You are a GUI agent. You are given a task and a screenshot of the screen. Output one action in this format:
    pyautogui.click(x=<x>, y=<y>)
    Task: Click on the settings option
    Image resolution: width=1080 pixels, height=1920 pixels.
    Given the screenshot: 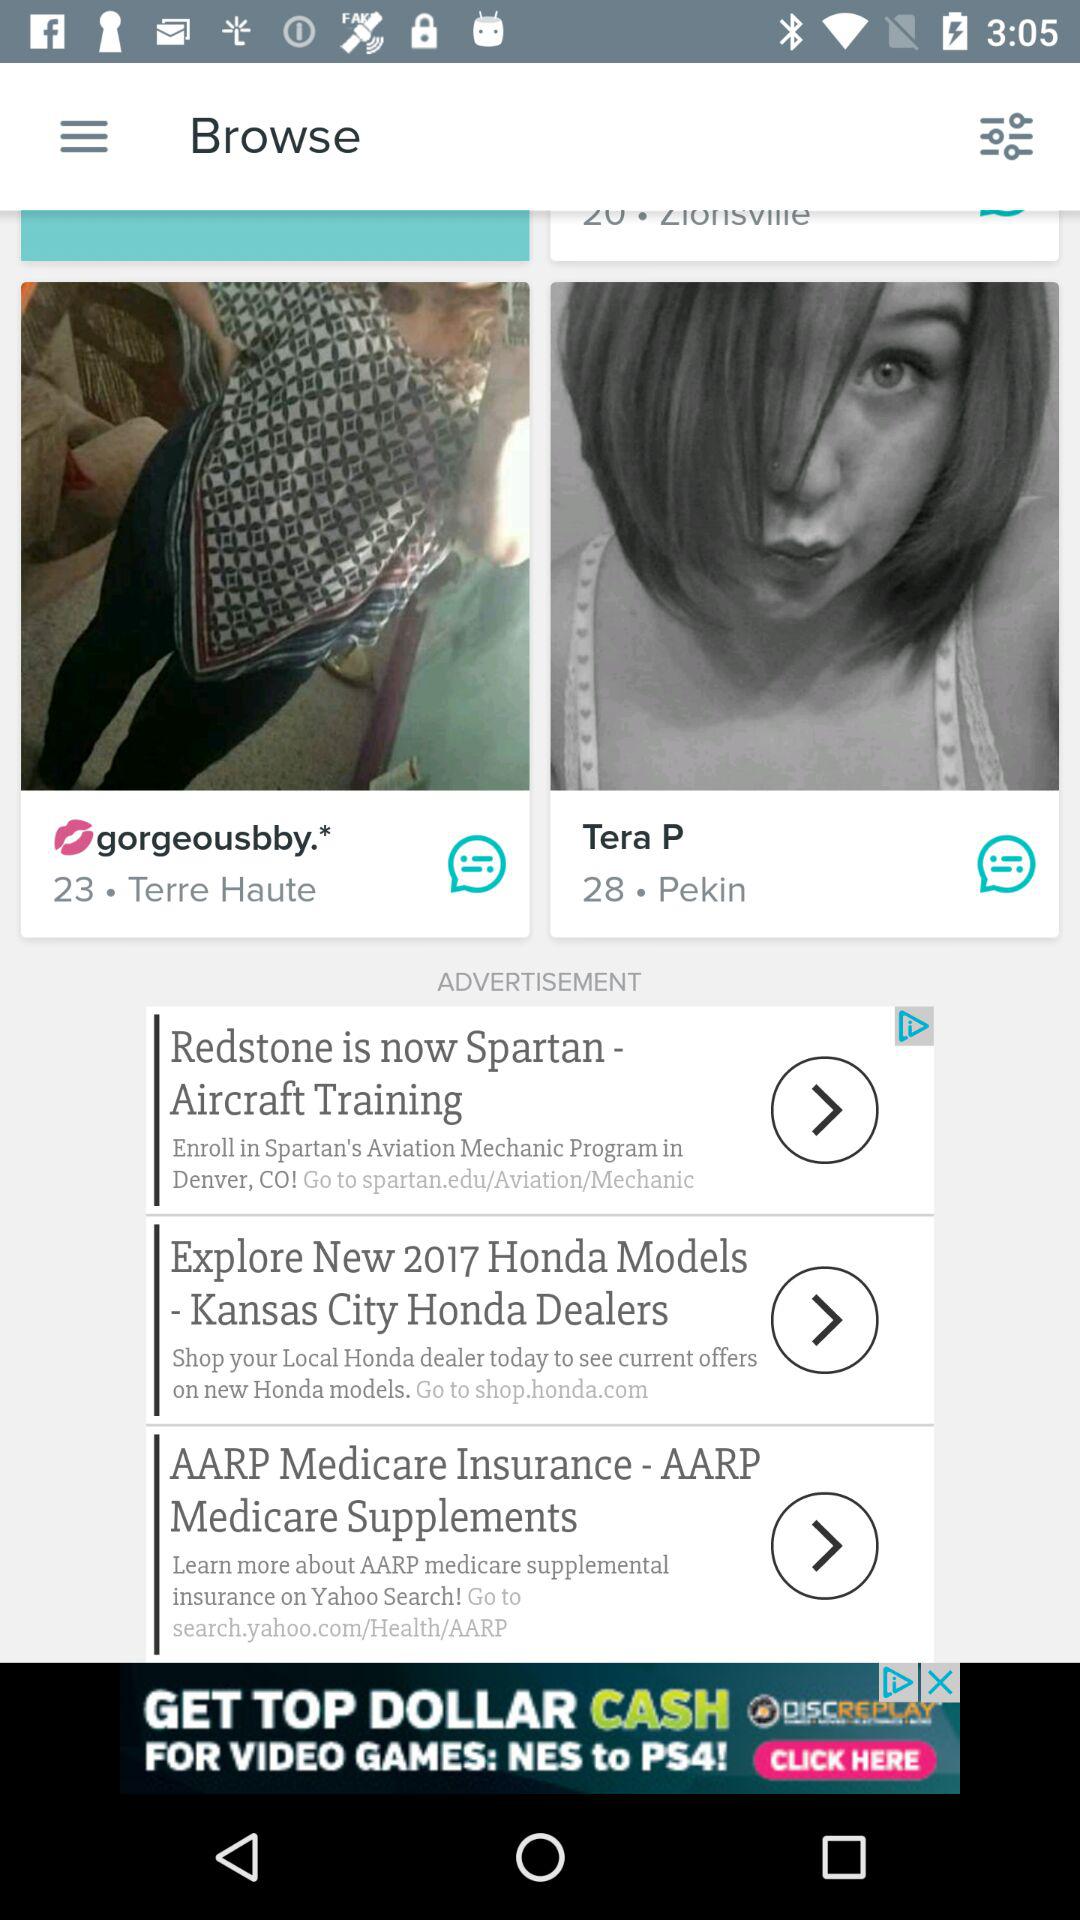 What is the action you would take?
    pyautogui.click(x=84, y=136)
    